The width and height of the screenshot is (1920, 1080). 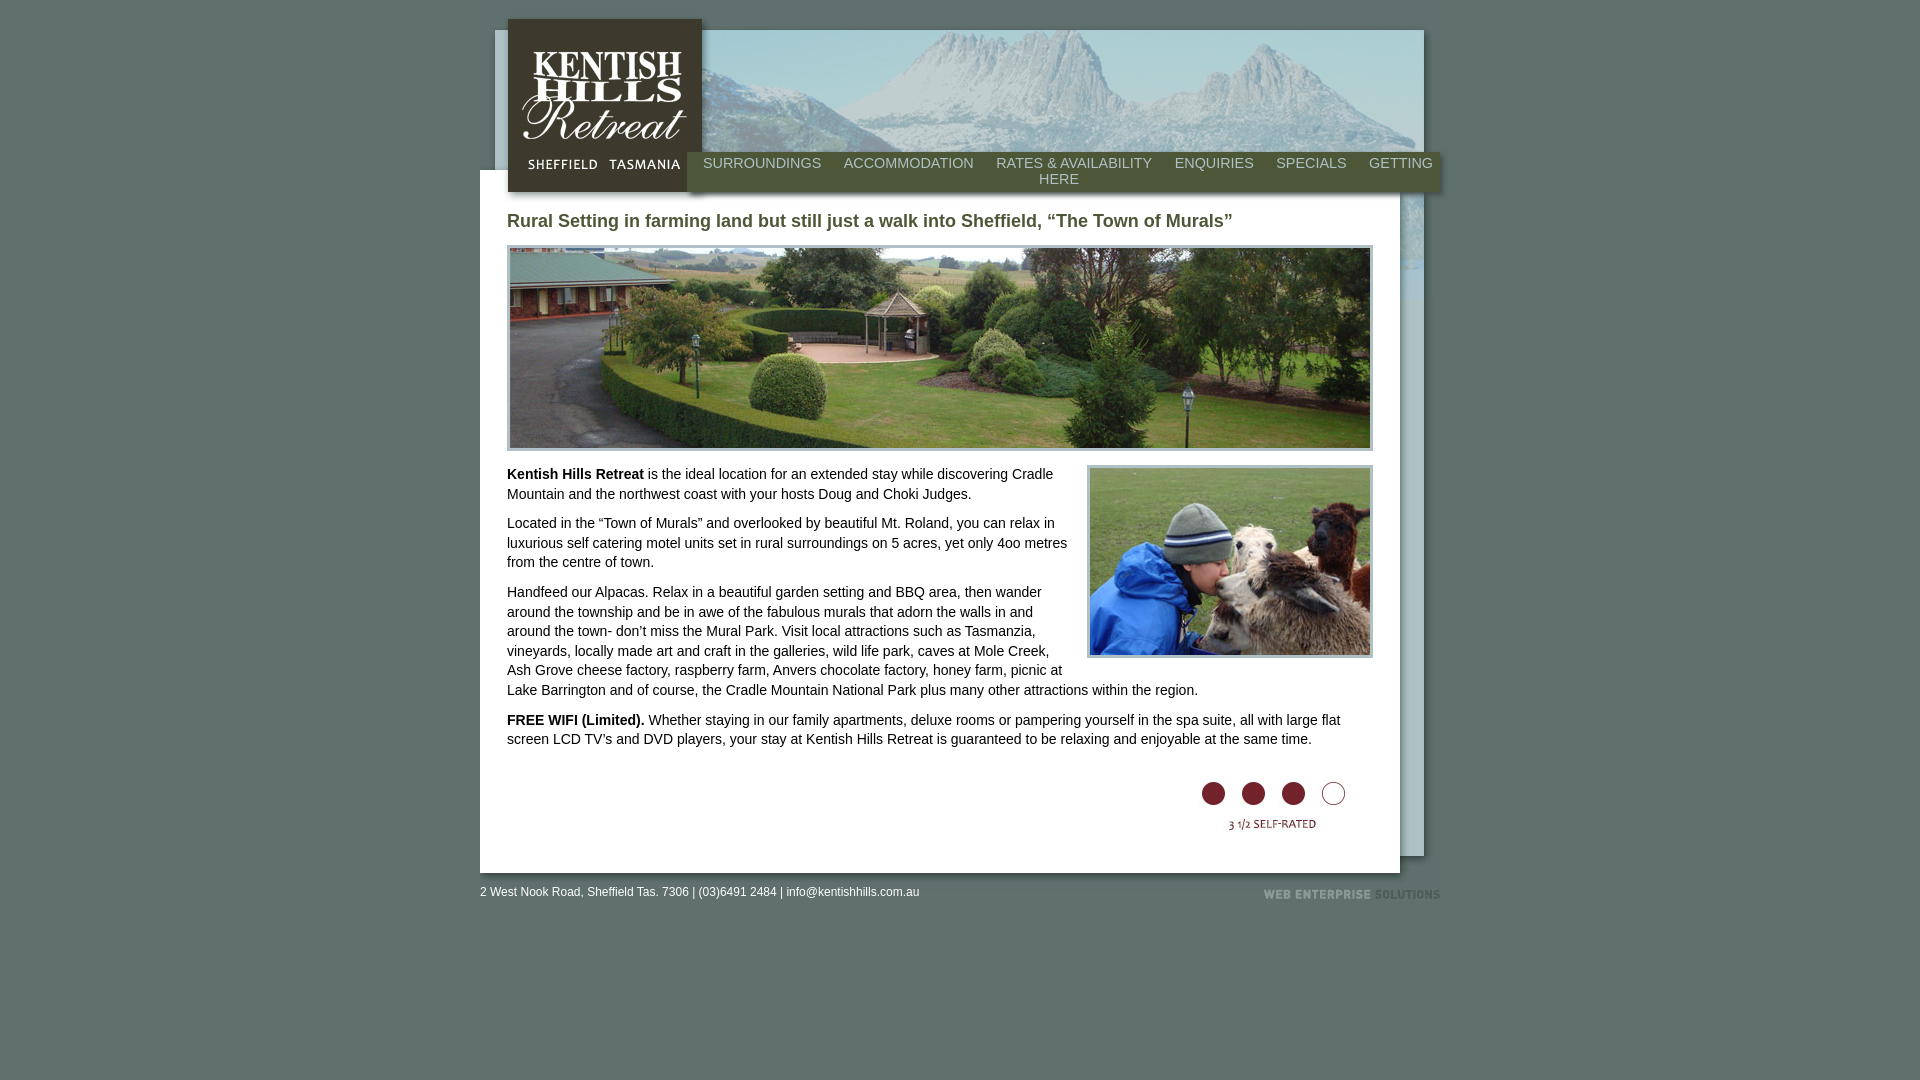 What do you see at coordinates (1214, 163) in the screenshot?
I see `ENQUIRIES` at bounding box center [1214, 163].